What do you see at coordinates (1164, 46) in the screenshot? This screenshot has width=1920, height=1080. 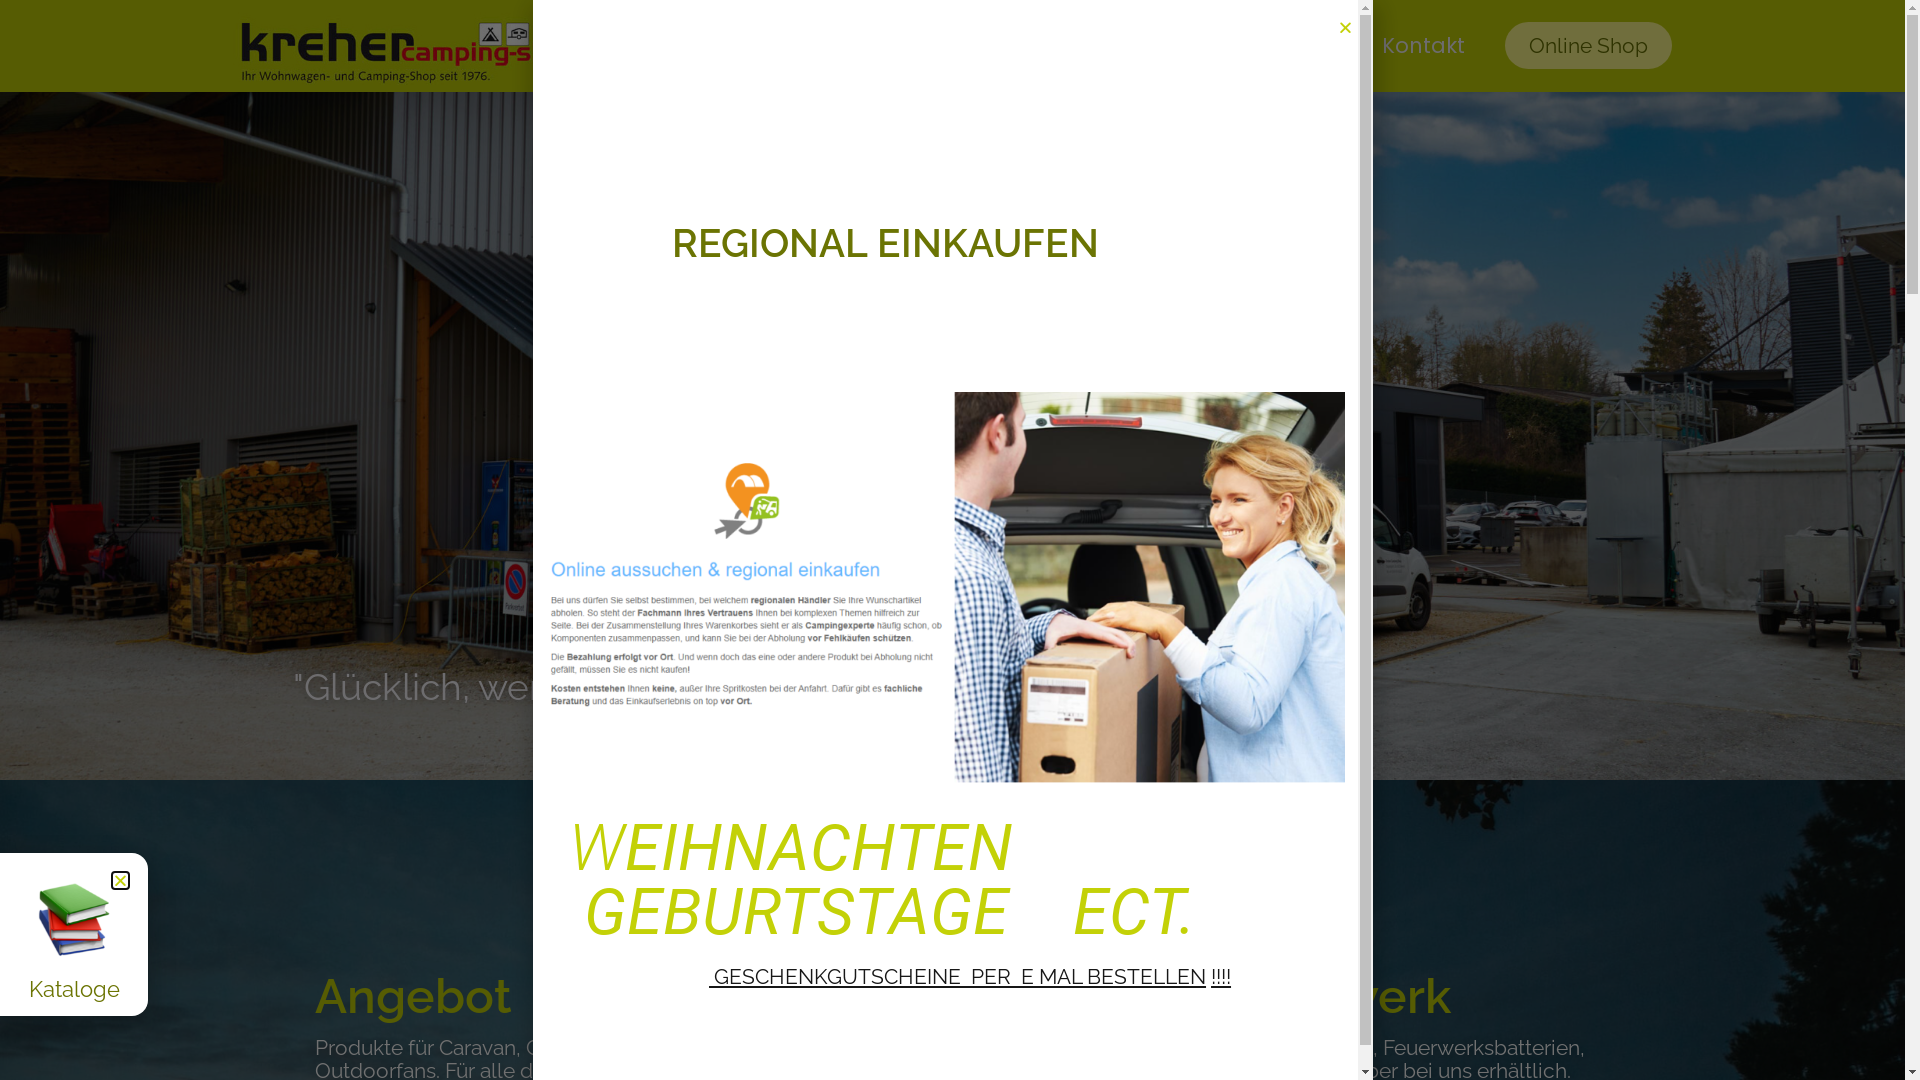 I see `Aktionen` at bounding box center [1164, 46].